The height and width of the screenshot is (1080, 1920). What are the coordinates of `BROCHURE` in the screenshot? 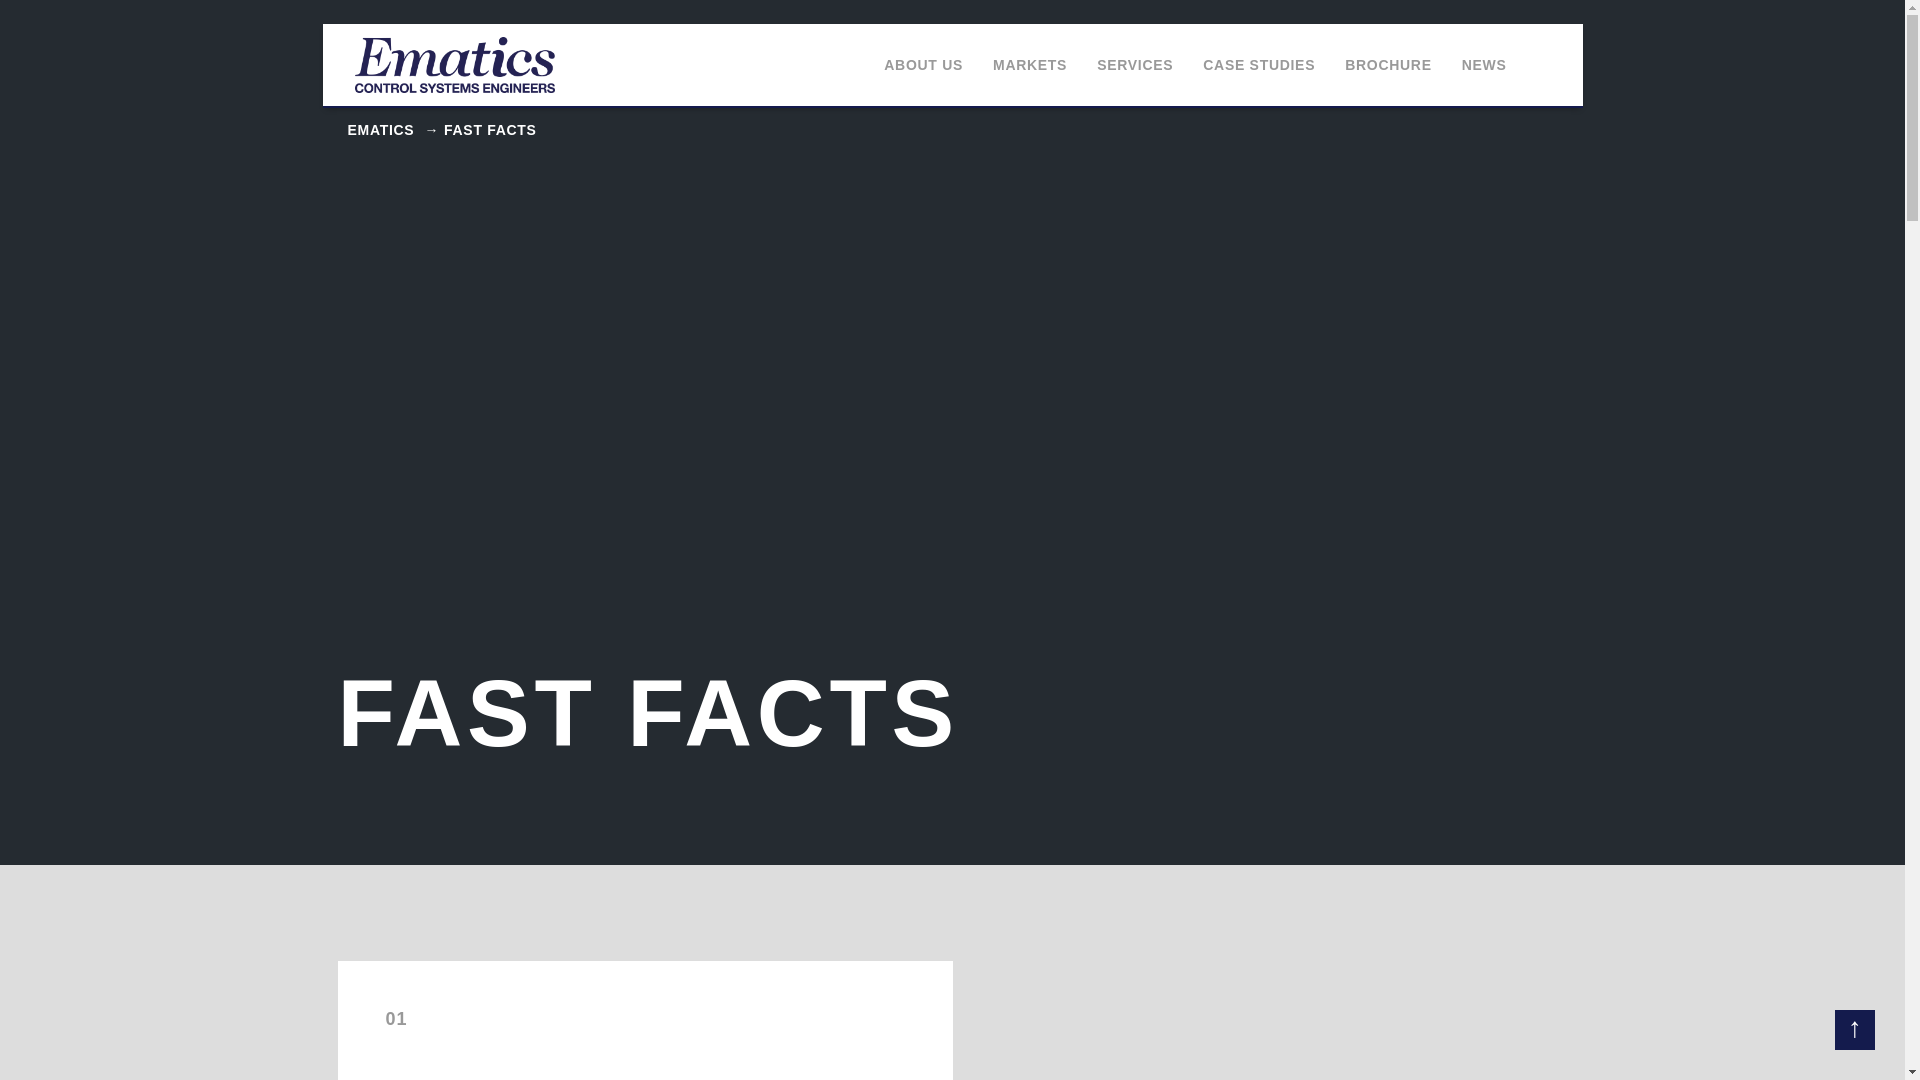 It's located at (1388, 64).